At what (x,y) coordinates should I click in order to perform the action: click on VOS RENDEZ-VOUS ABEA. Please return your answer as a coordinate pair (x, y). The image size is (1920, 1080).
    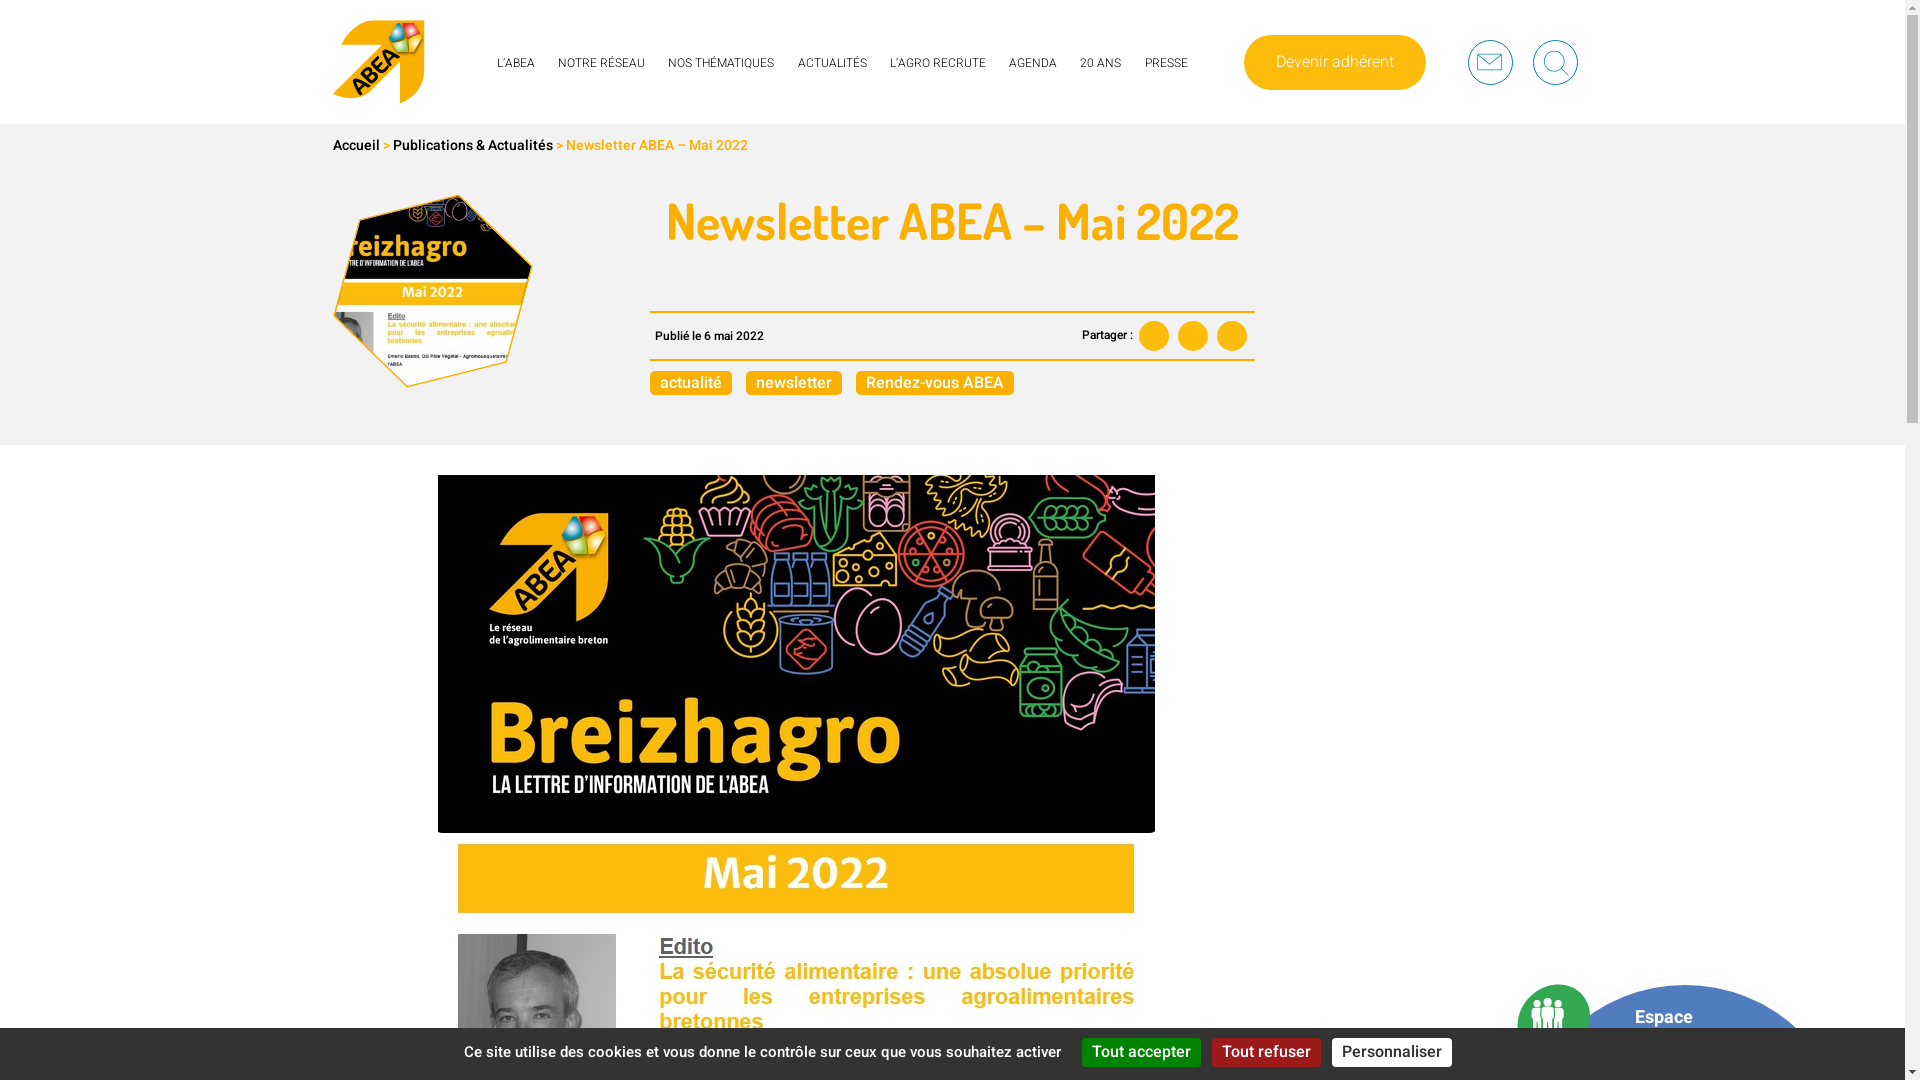
    Looking at the image, I should click on (1084, 93).